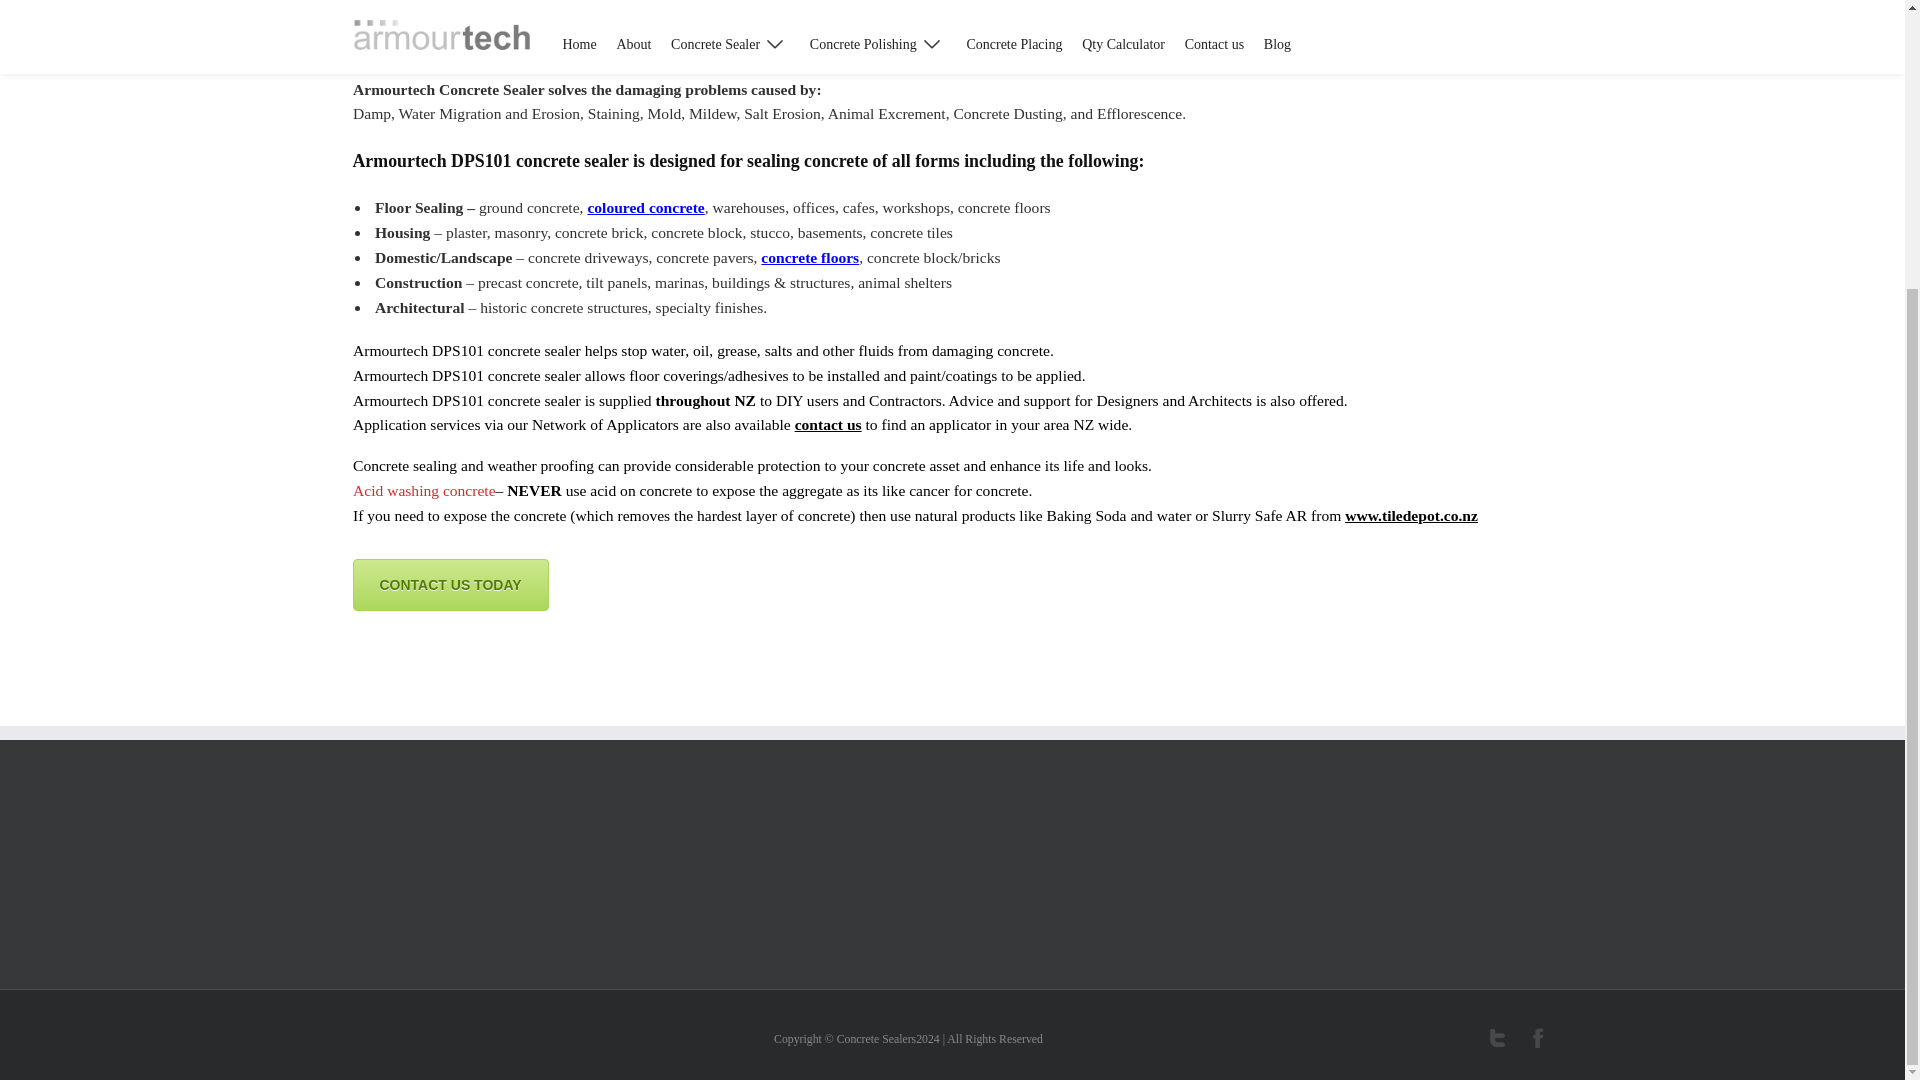  Describe the element at coordinates (1498, 1038) in the screenshot. I see `Twitter` at that location.